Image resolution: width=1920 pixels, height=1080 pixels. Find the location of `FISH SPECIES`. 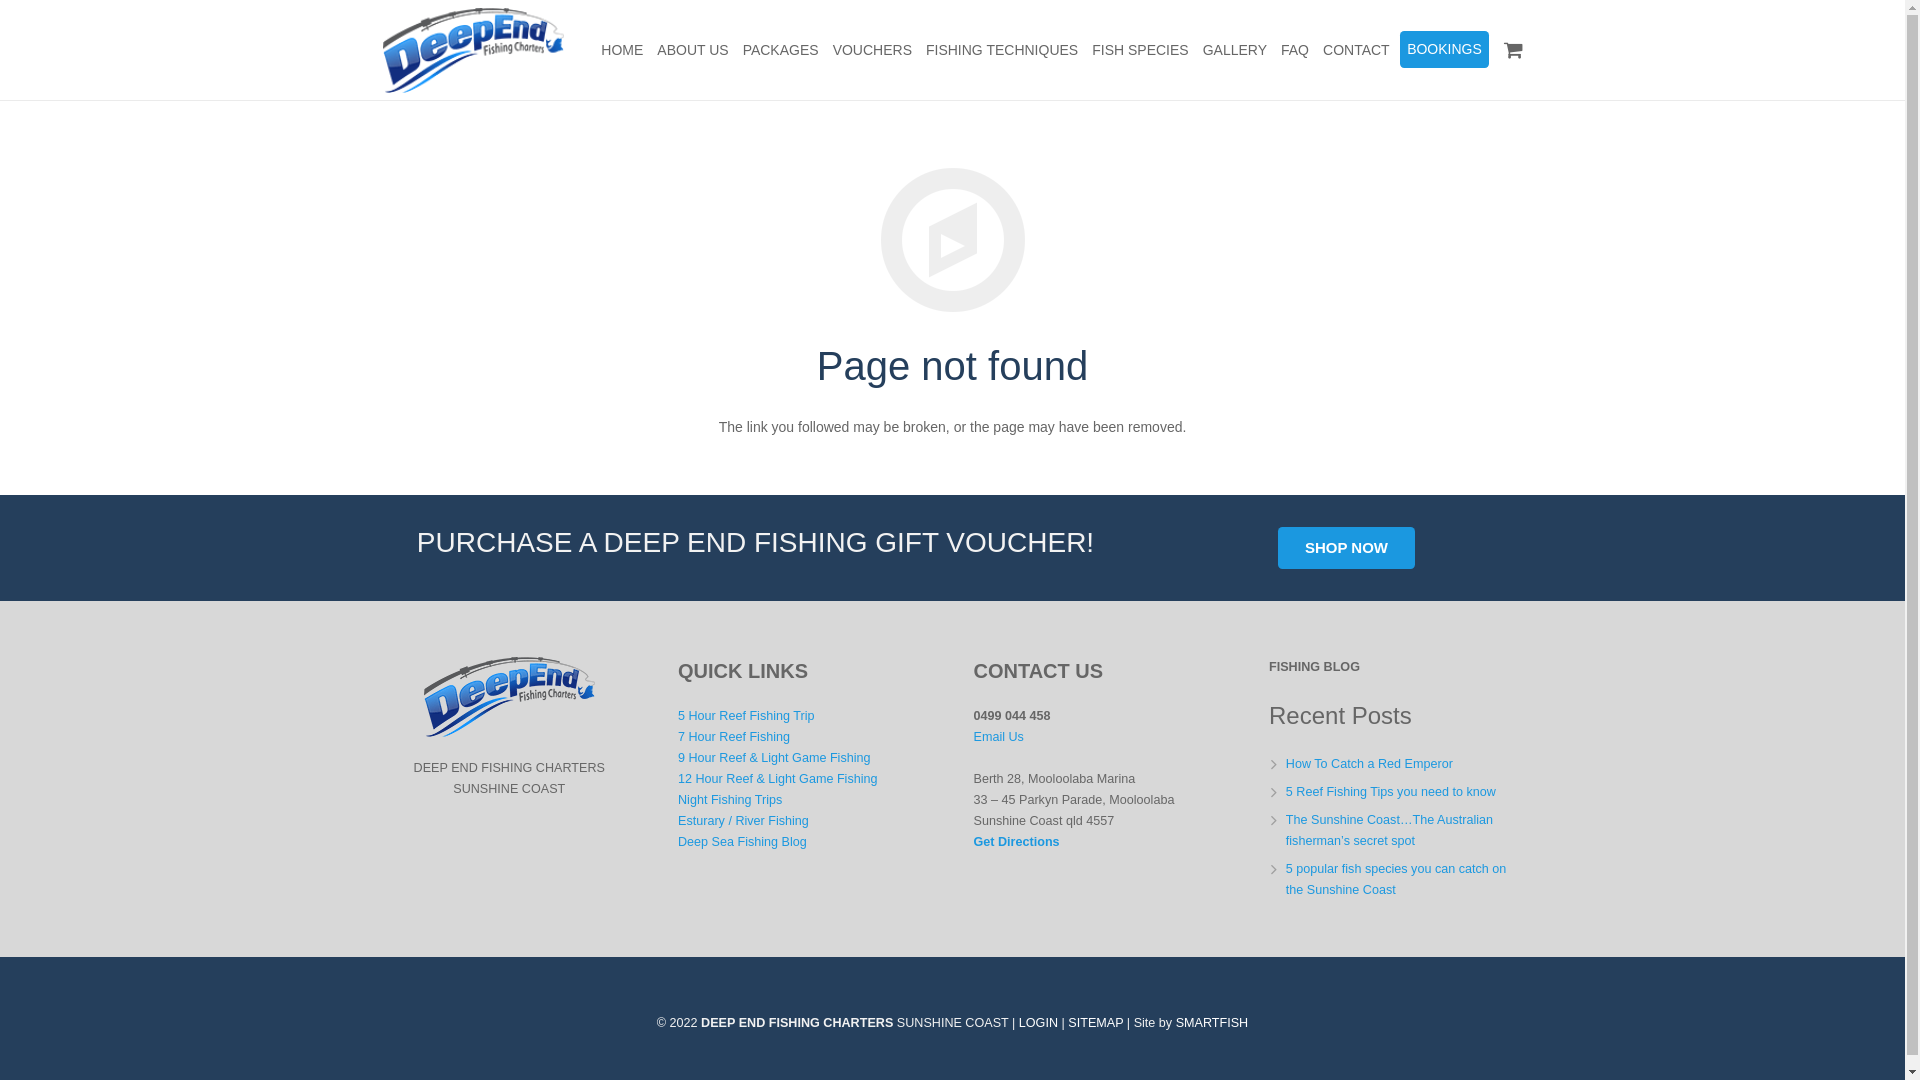

FISH SPECIES is located at coordinates (1140, 50).